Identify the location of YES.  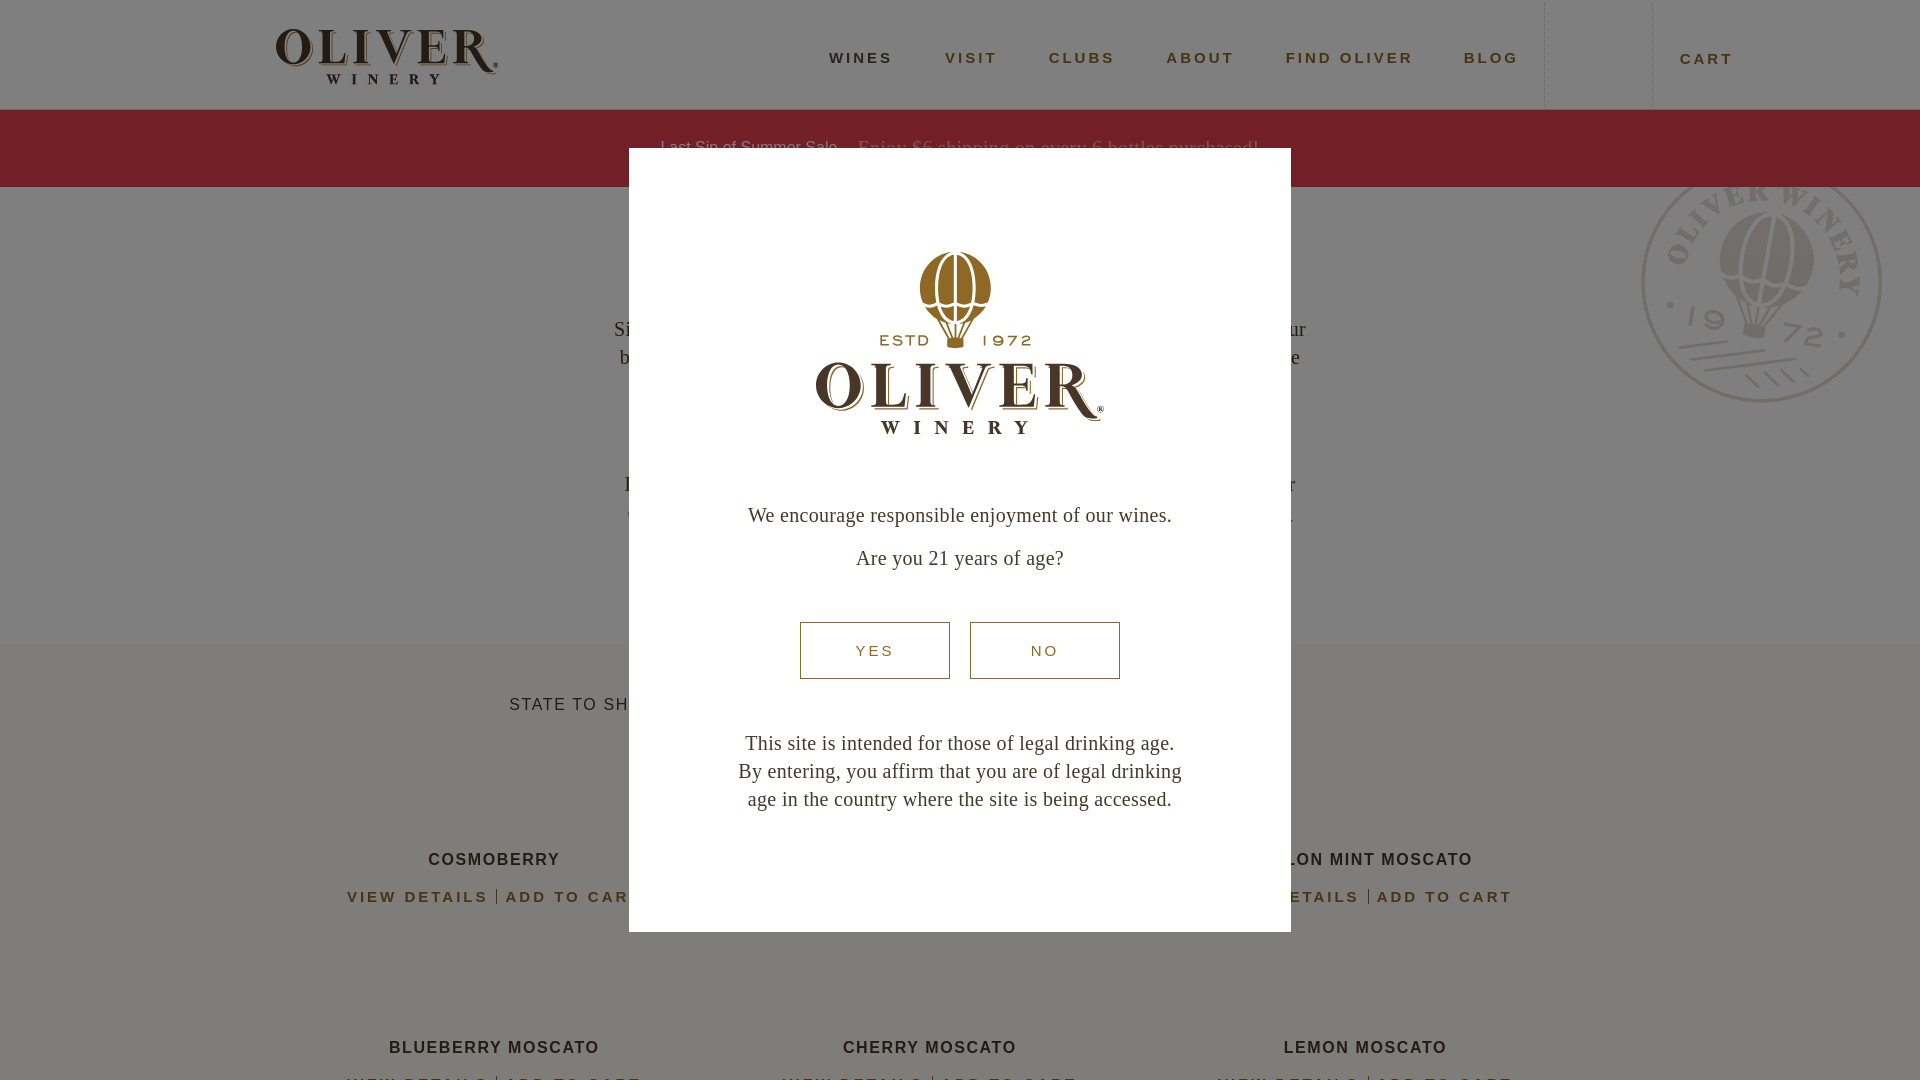
(875, 650).